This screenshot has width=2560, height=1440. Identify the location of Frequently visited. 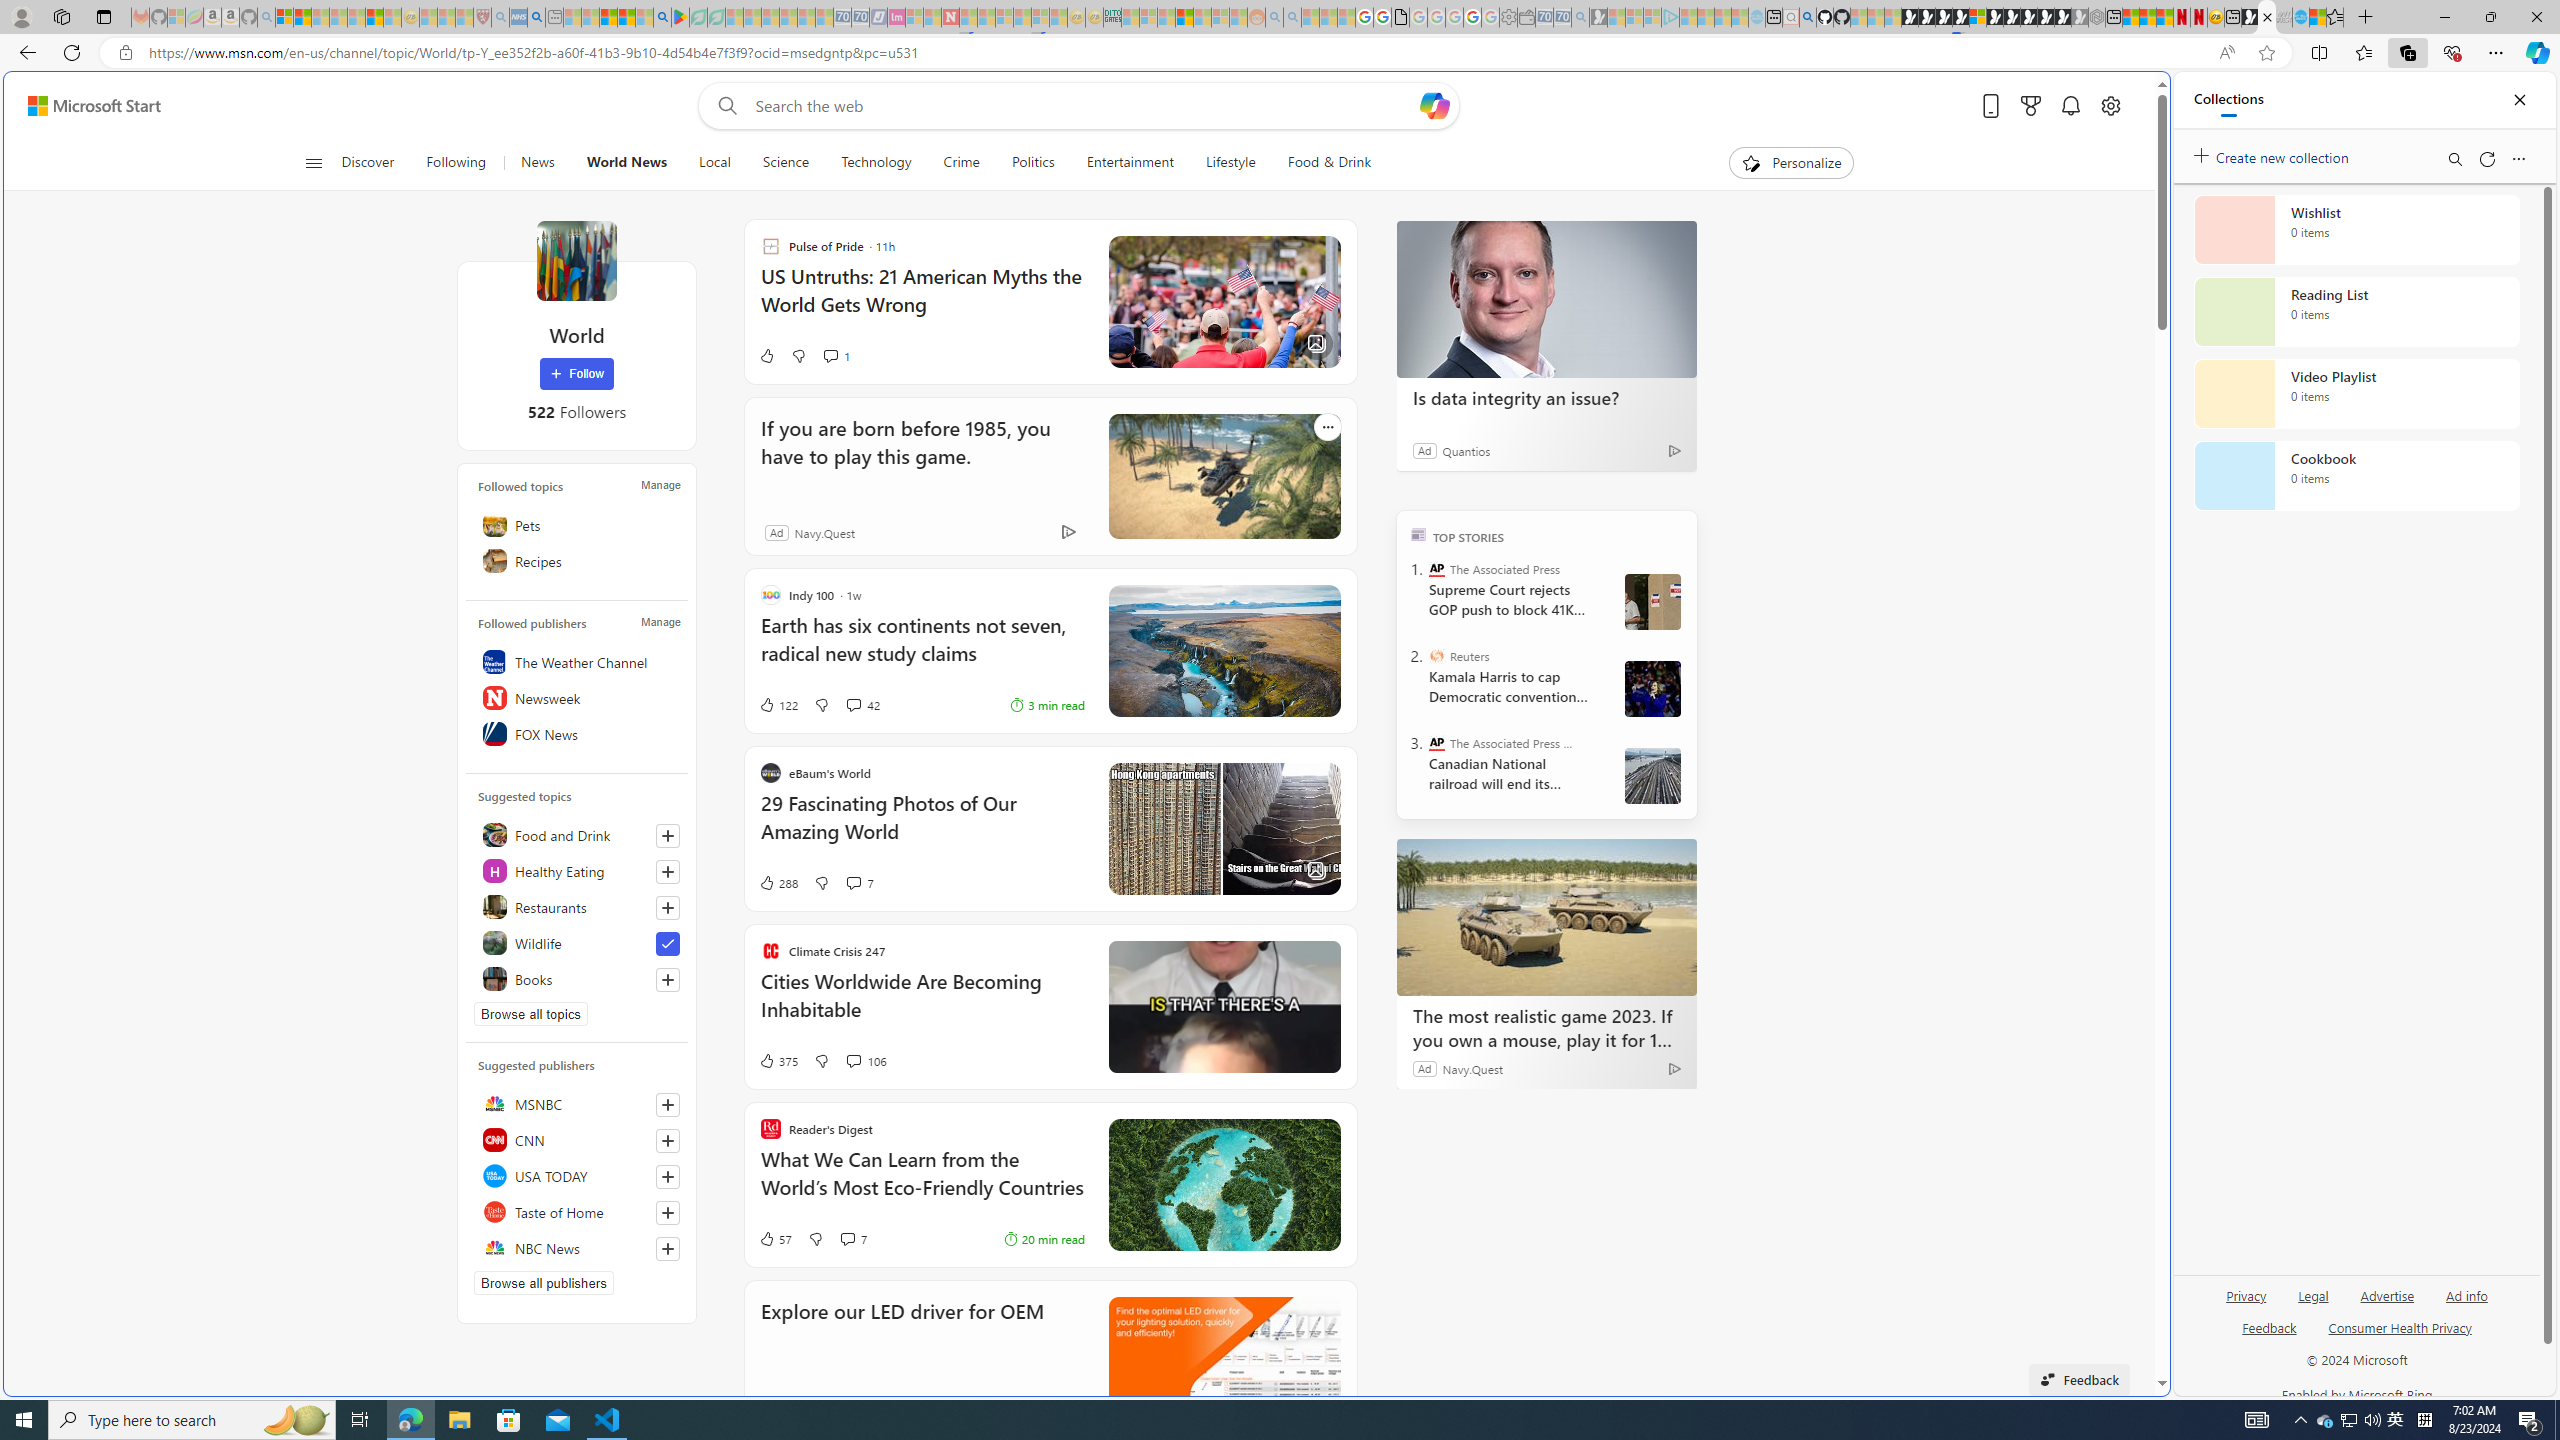
(1698, 266).